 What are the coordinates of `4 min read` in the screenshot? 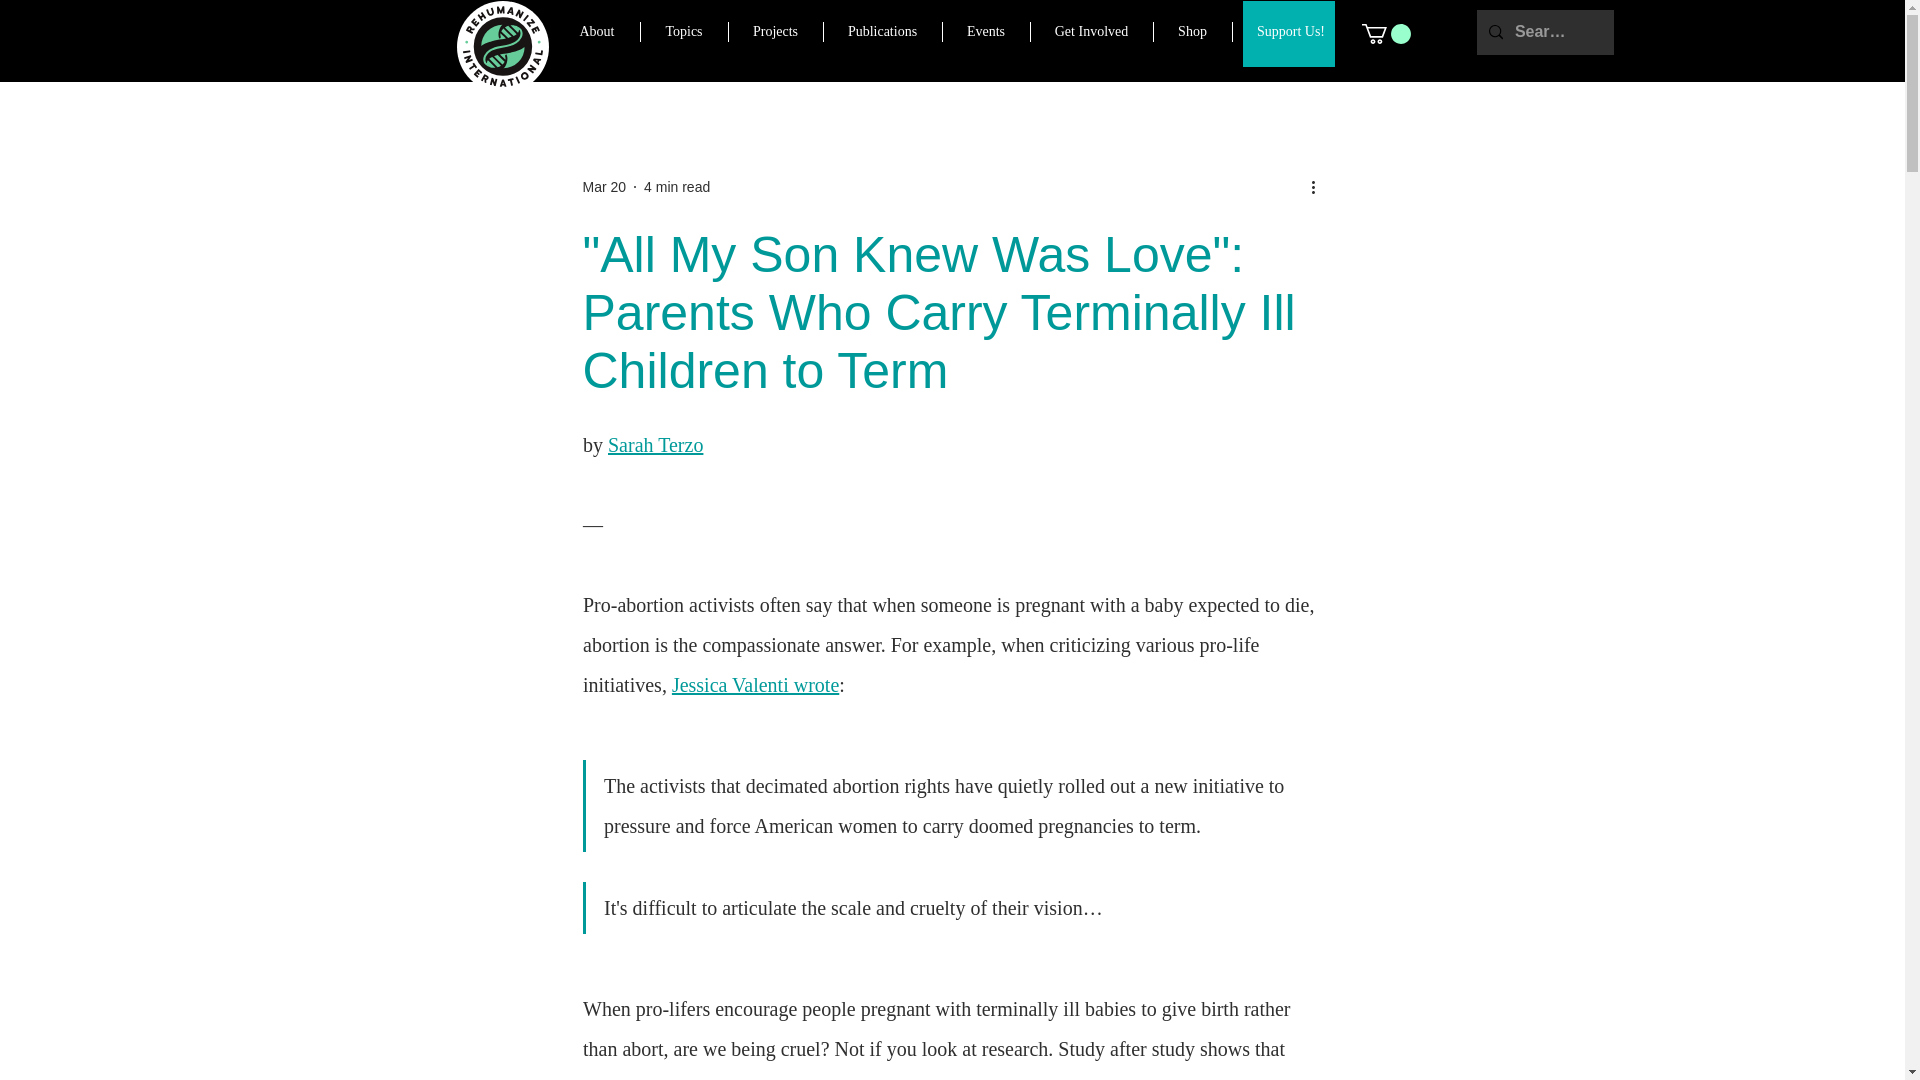 It's located at (676, 186).